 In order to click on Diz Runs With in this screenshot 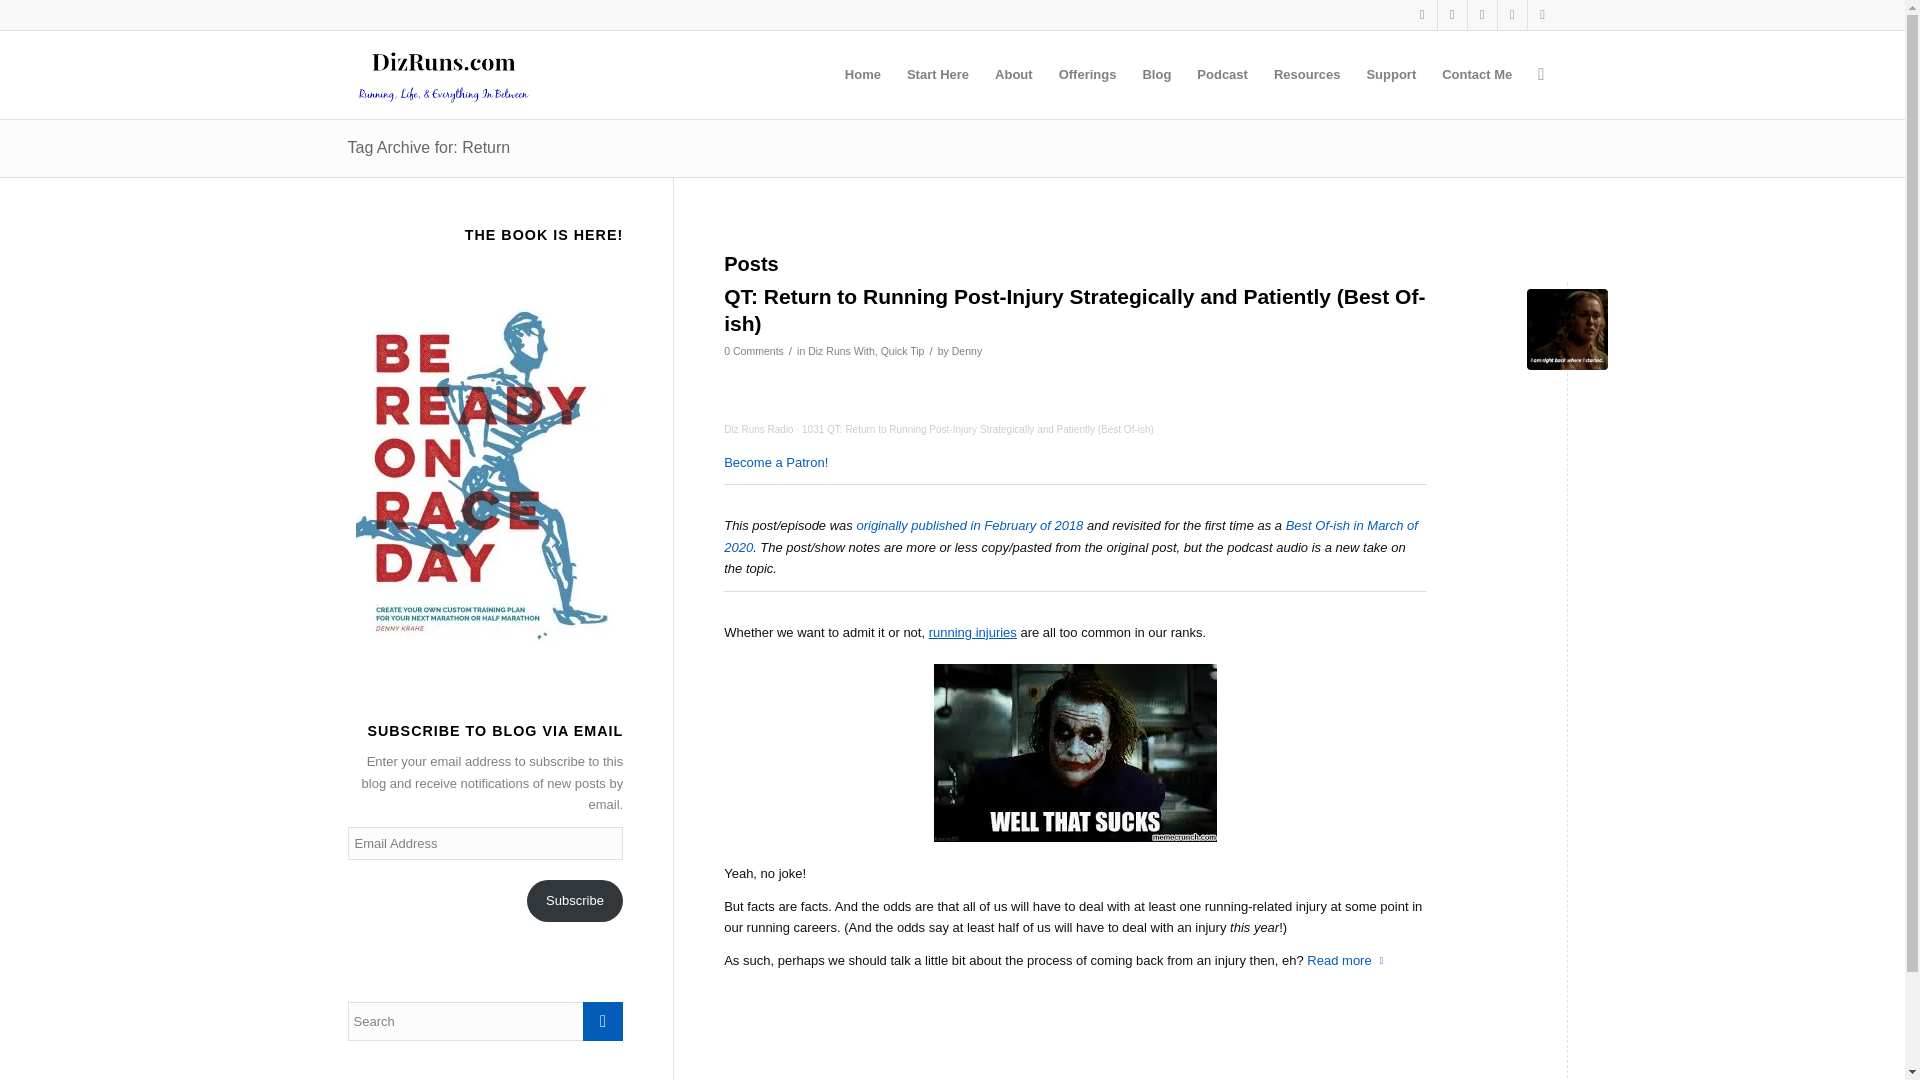, I will do `click(842, 350)`.